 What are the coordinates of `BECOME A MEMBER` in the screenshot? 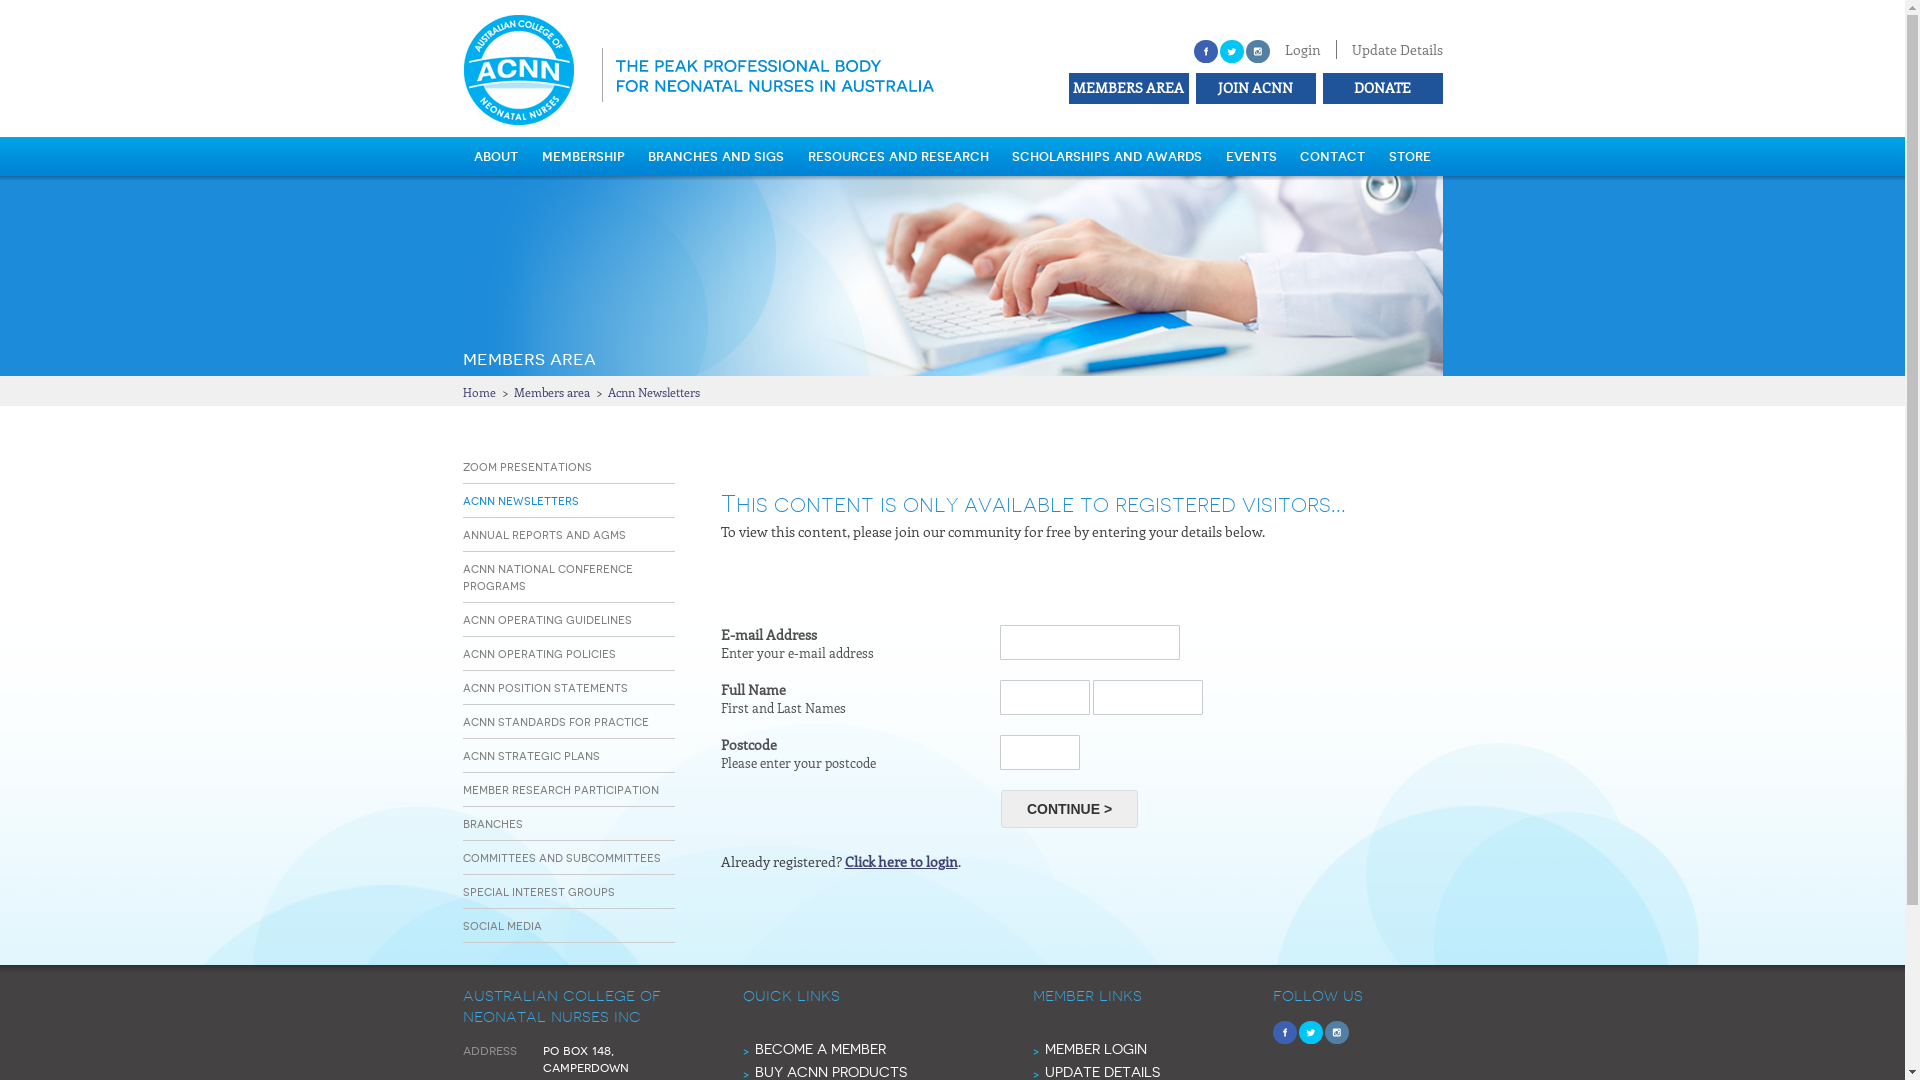 It's located at (820, 1049).